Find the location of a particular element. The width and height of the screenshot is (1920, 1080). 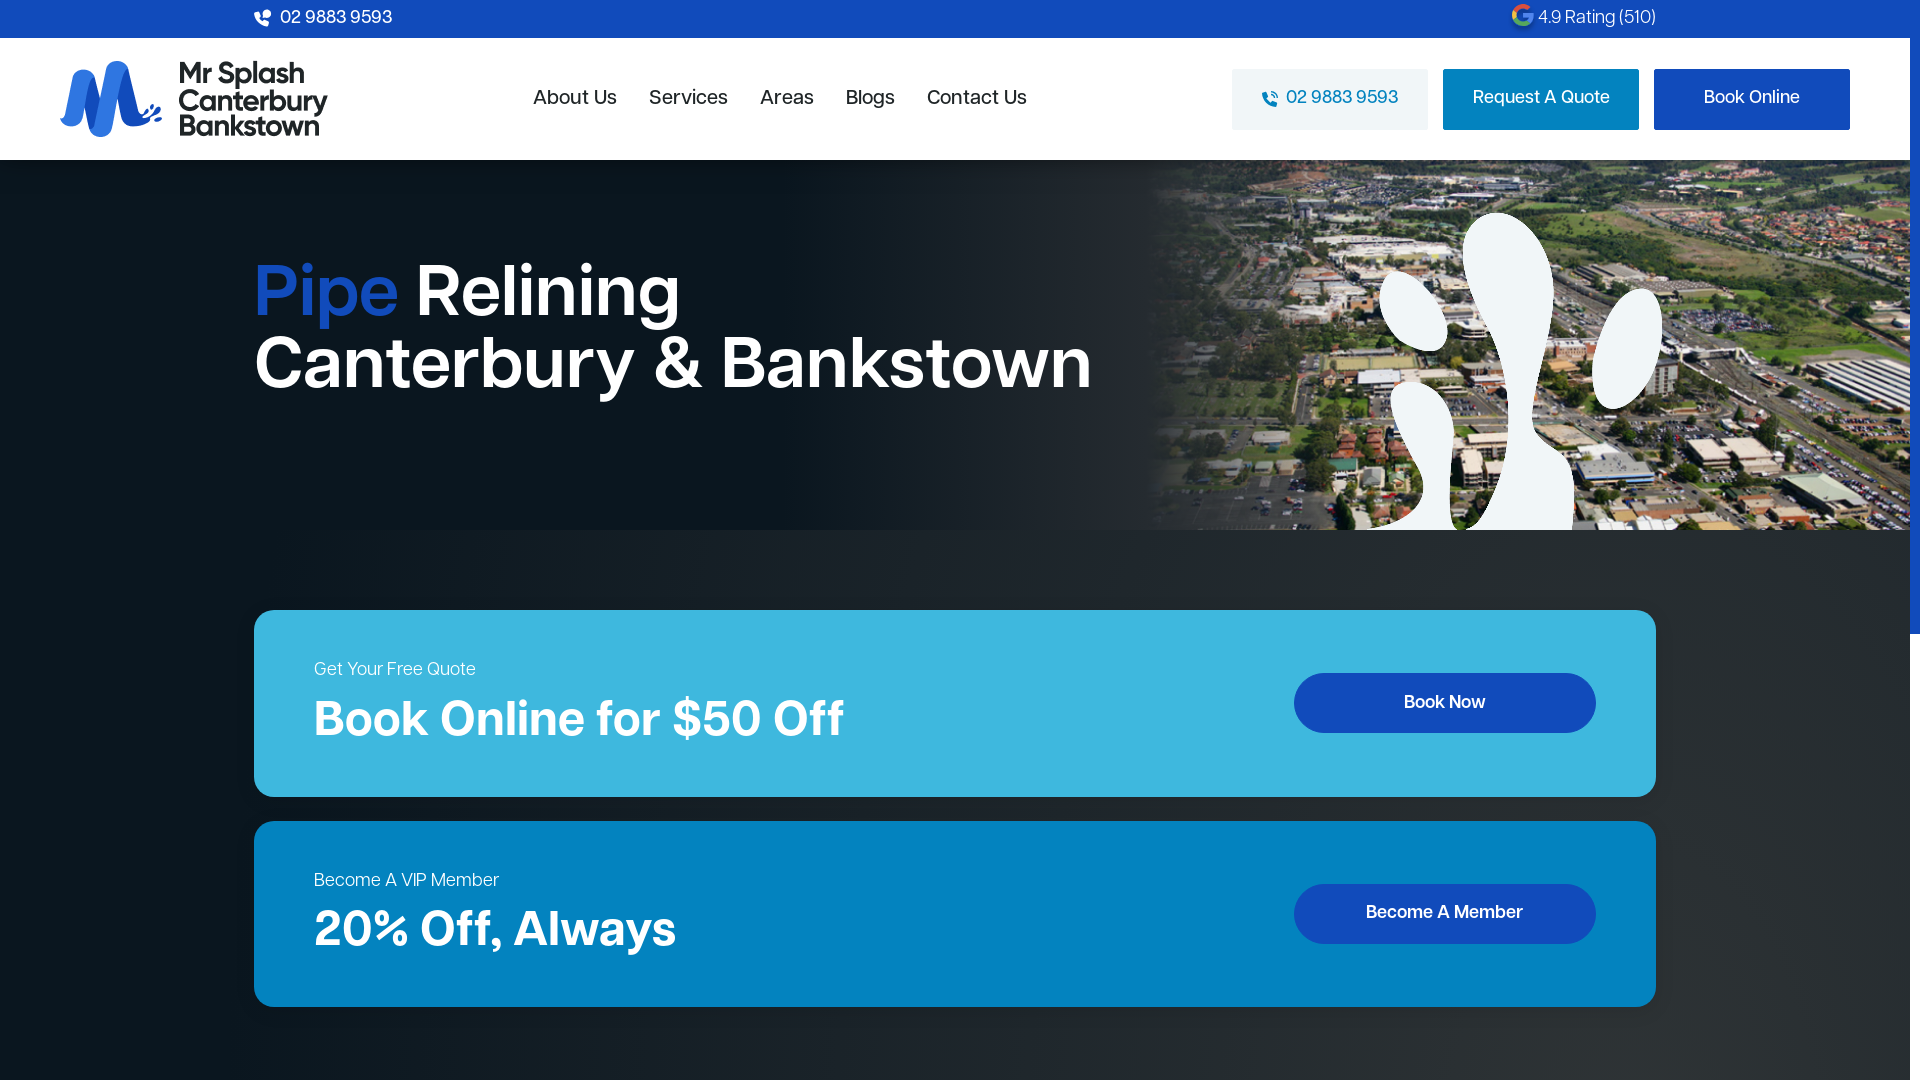

02 9883 9593 is located at coordinates (323, 18).